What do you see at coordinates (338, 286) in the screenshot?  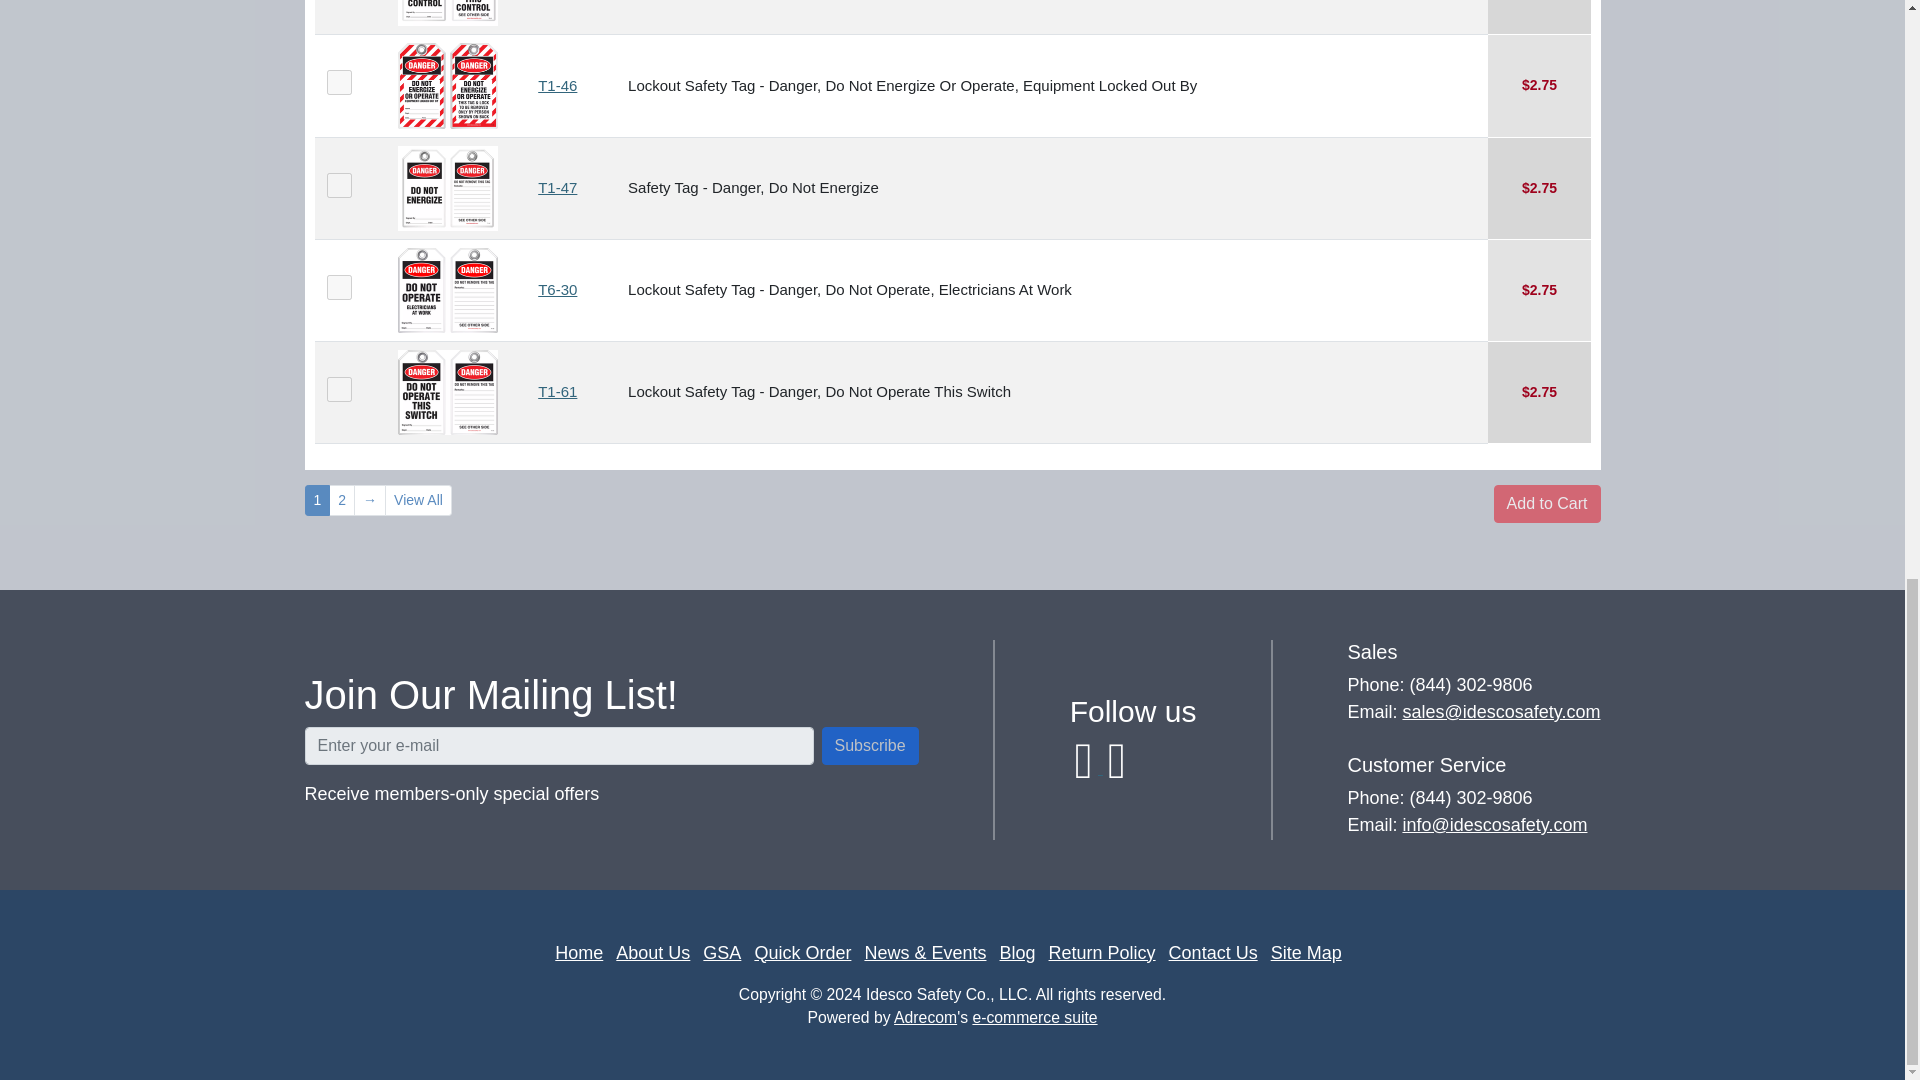 I see `25` at bounding box center [338, 286].